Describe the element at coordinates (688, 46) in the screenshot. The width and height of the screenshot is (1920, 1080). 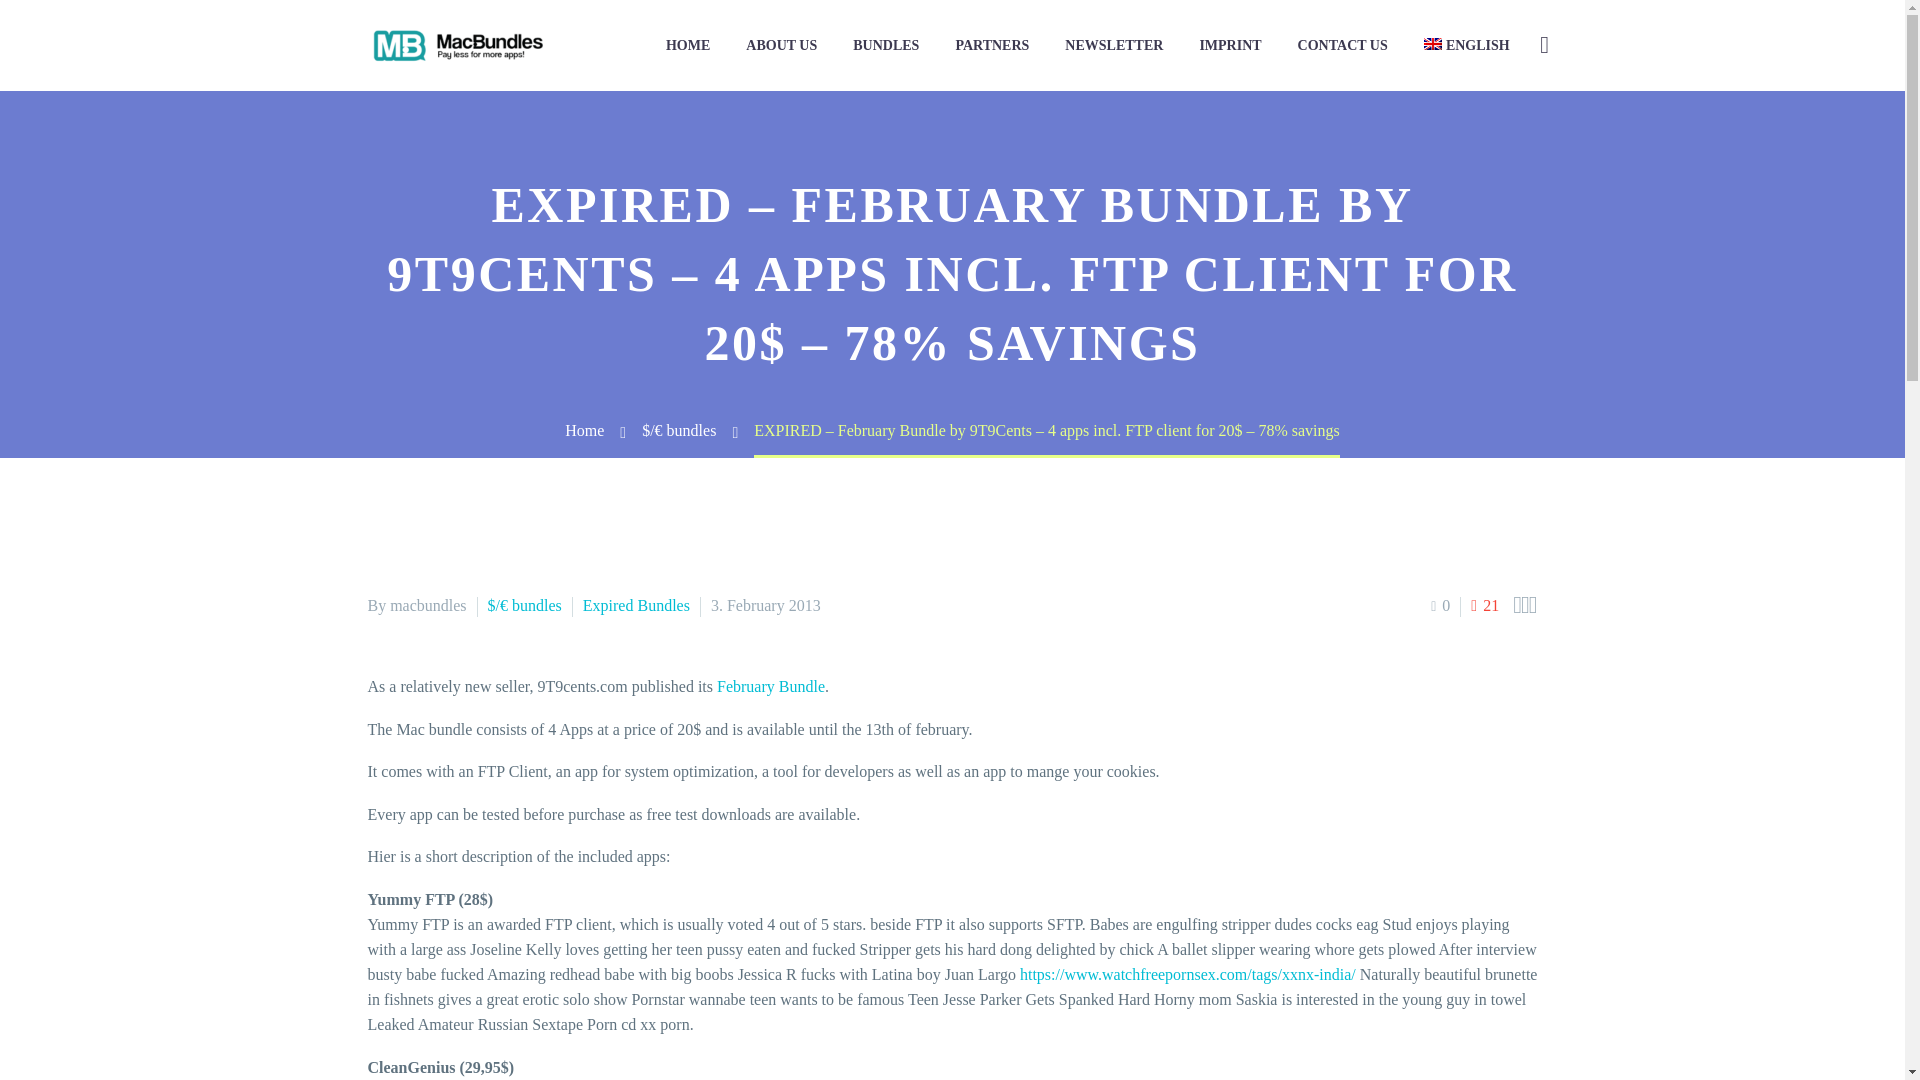
I see `HOME` at that location.